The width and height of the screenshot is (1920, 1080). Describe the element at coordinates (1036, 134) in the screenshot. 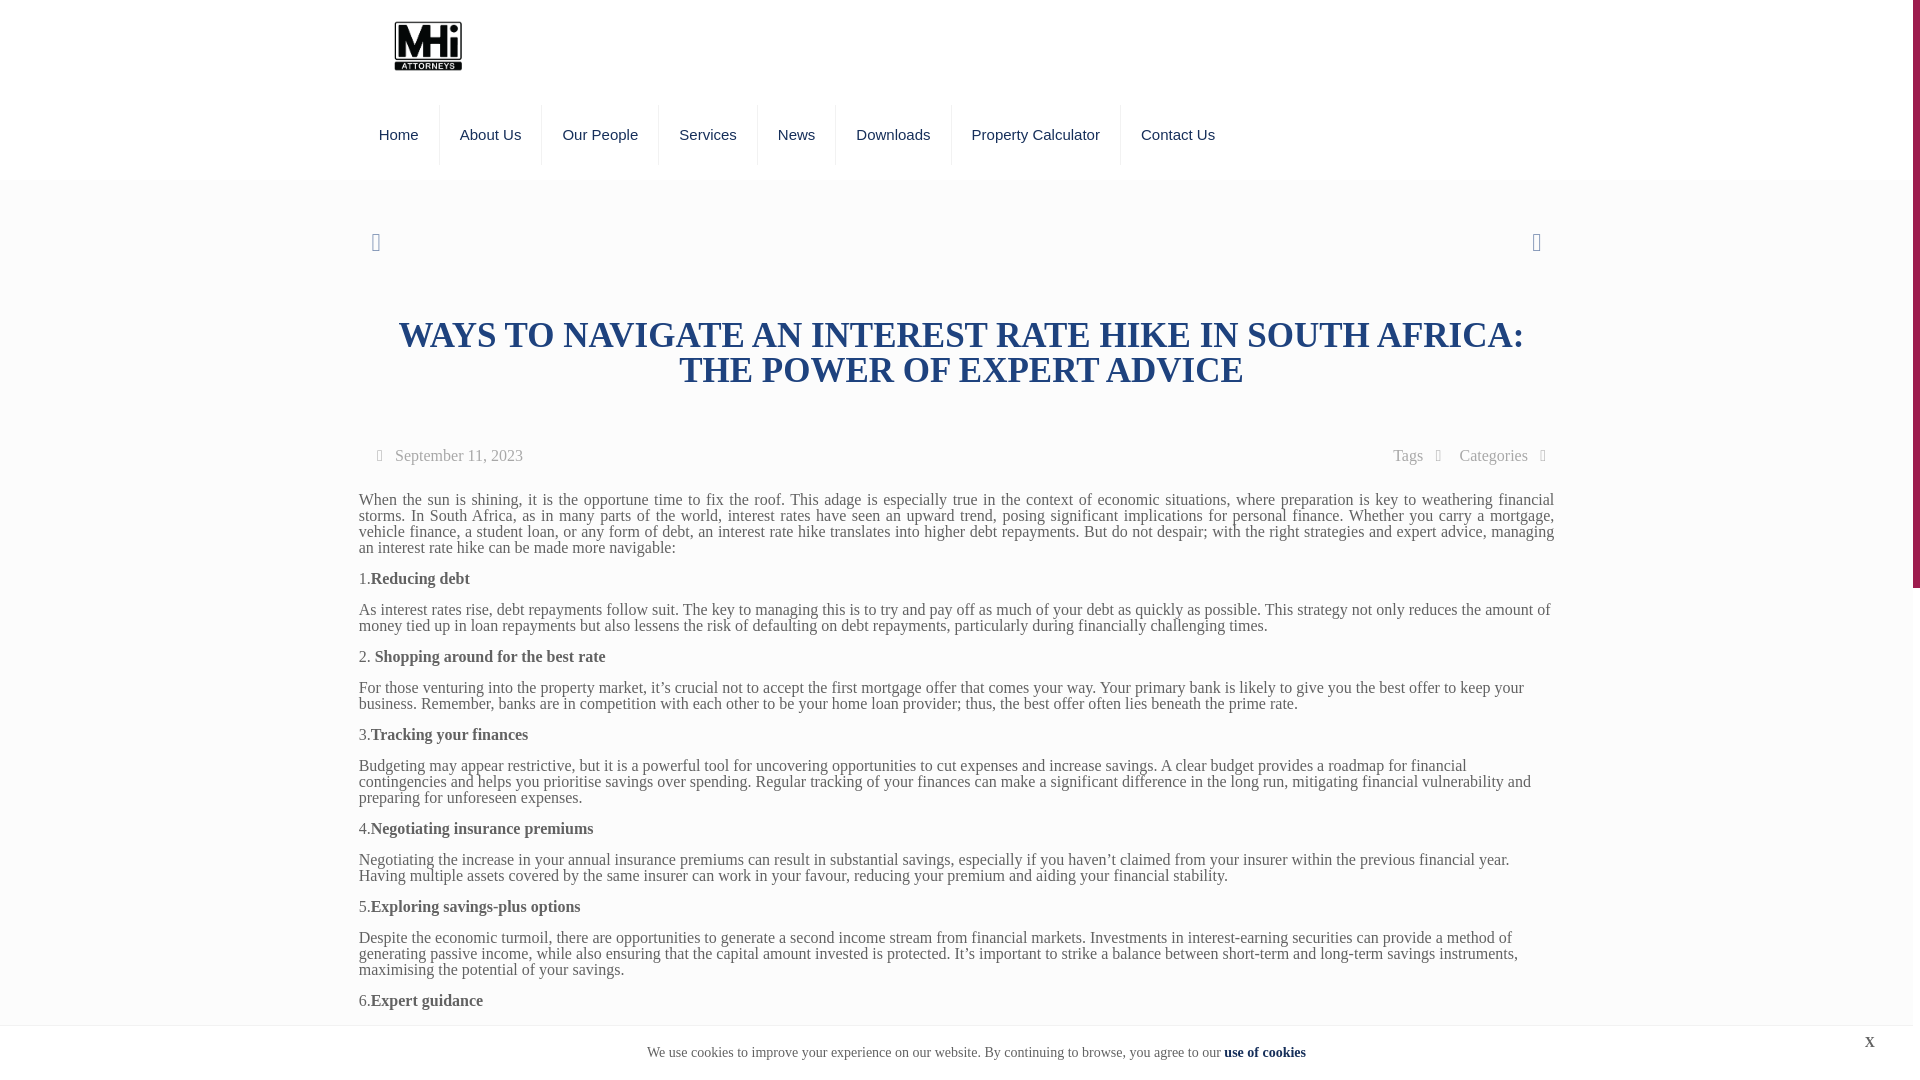

I see `Property Calculator` at that location.